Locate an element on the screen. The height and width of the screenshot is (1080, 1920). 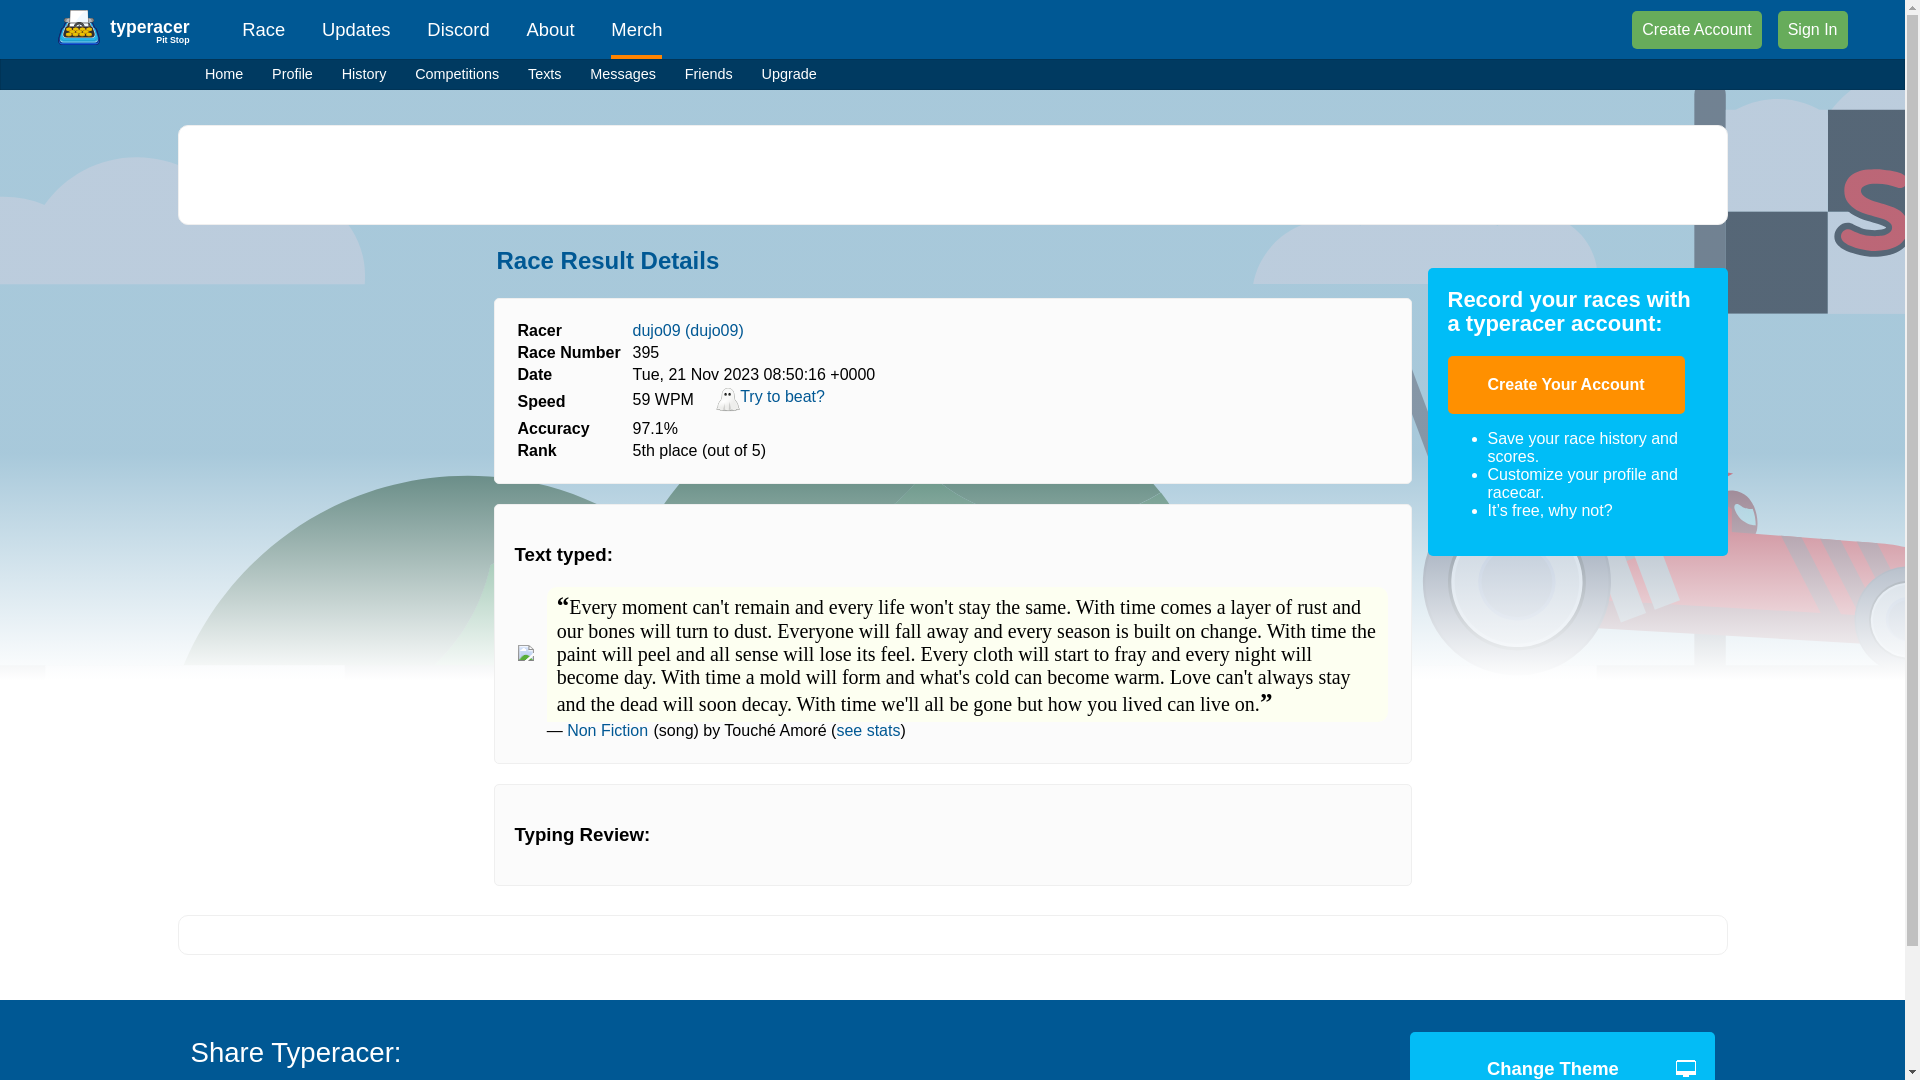
Updates is located at coordinates (356, 30).